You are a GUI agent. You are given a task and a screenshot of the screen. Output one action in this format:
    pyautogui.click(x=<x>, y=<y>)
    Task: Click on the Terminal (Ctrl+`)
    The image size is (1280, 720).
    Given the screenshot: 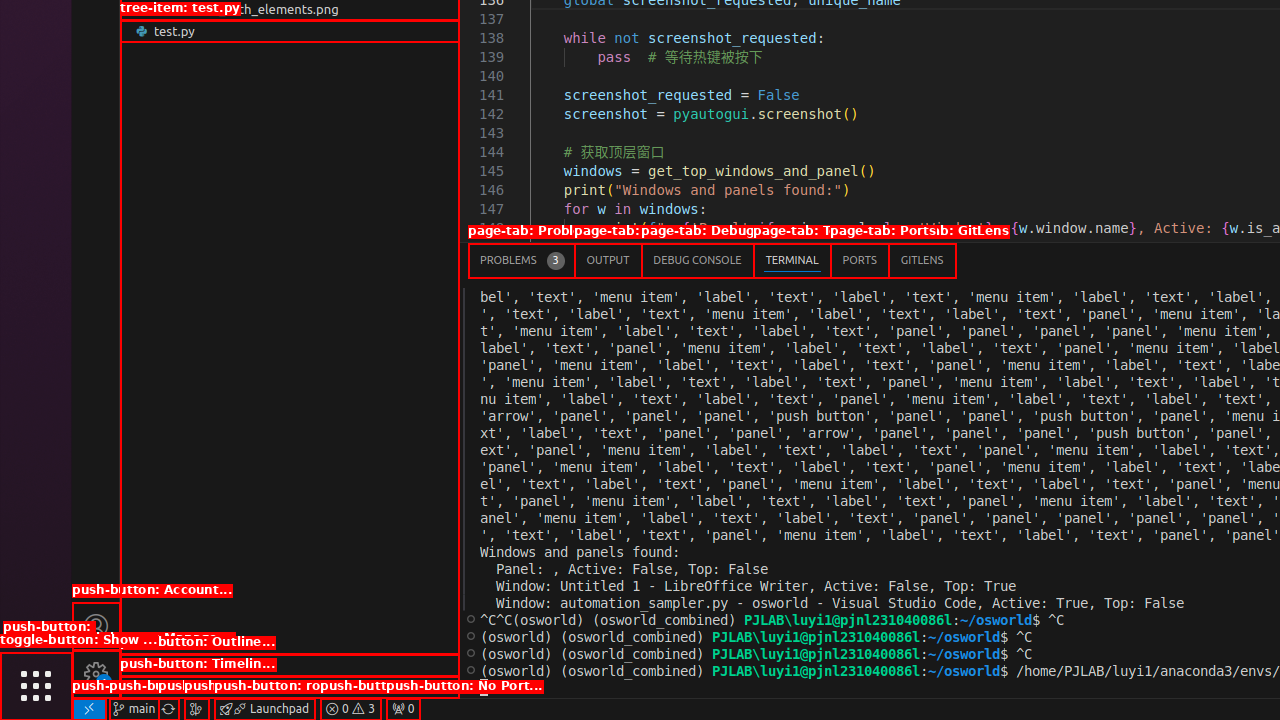 What is the action you would take?
    pyautogui.click(x=792, y=260)
    